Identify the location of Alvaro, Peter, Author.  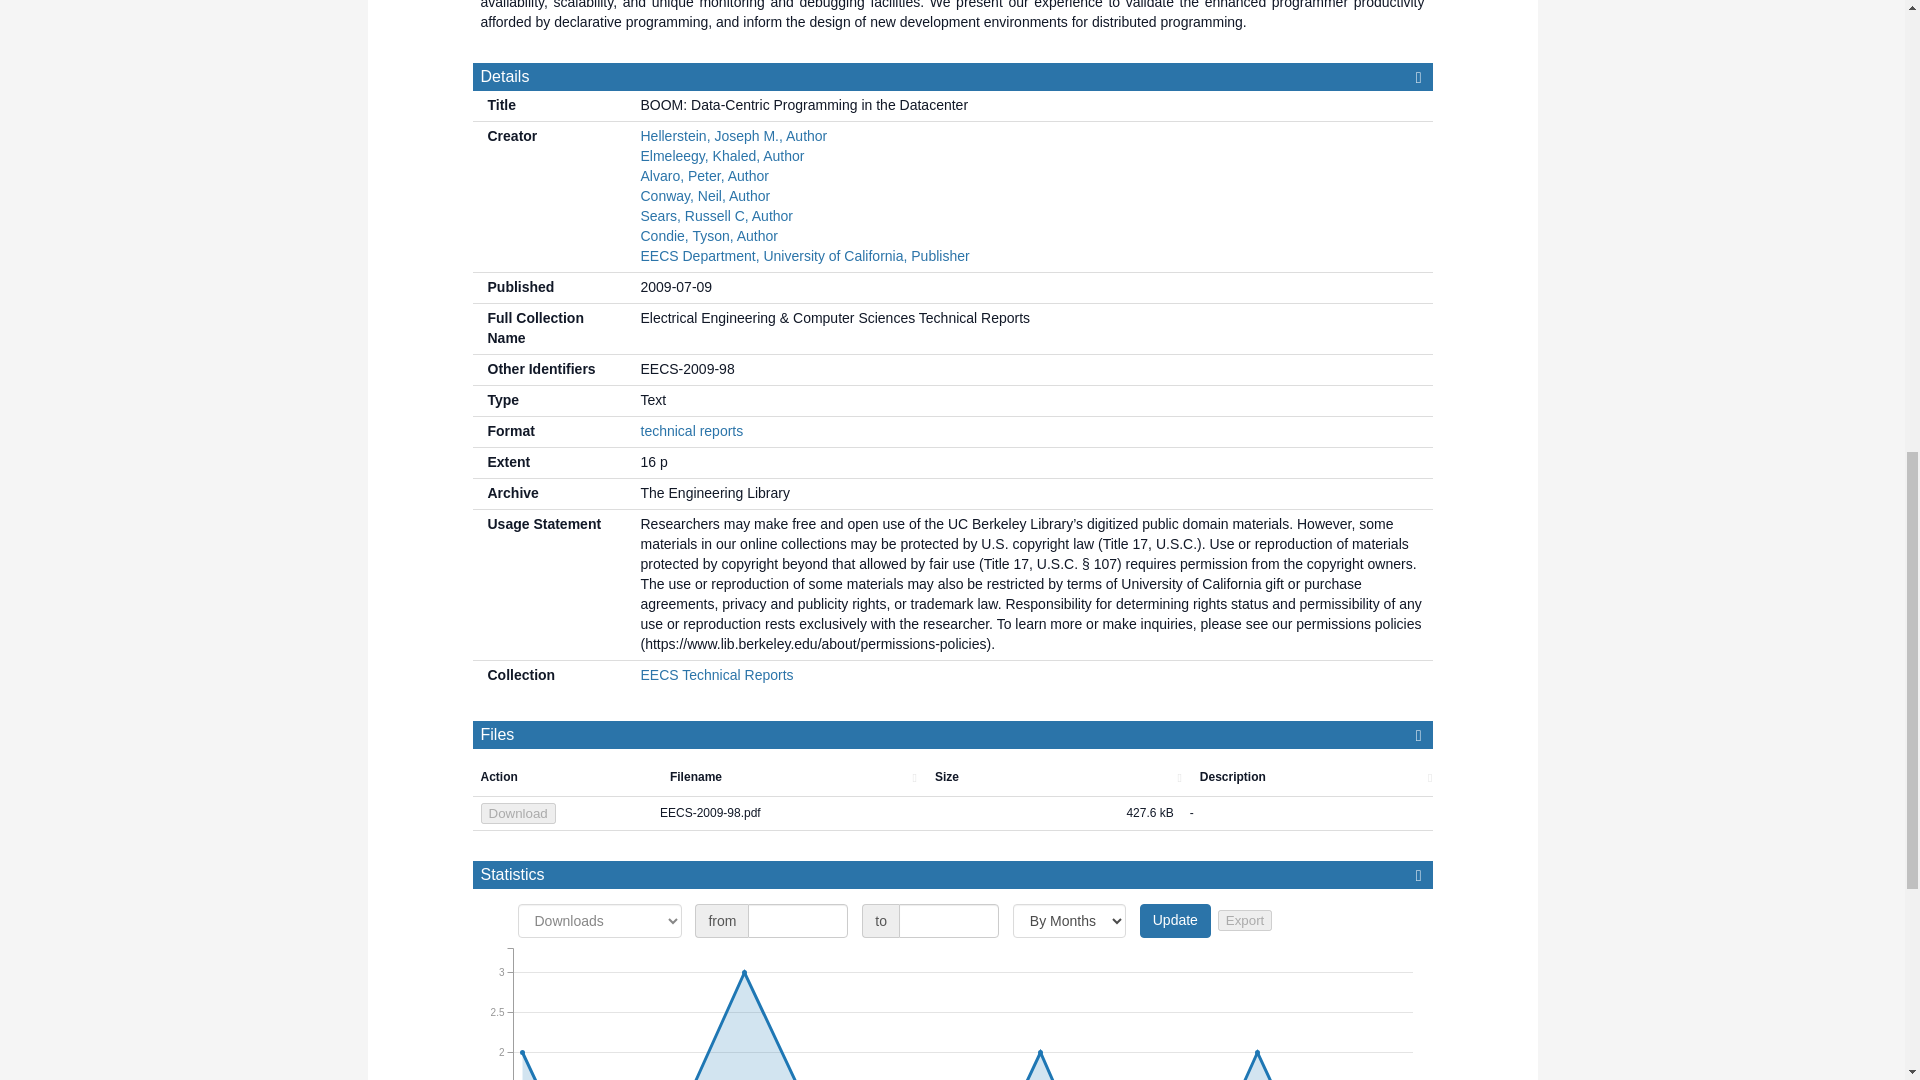
(704, 176).